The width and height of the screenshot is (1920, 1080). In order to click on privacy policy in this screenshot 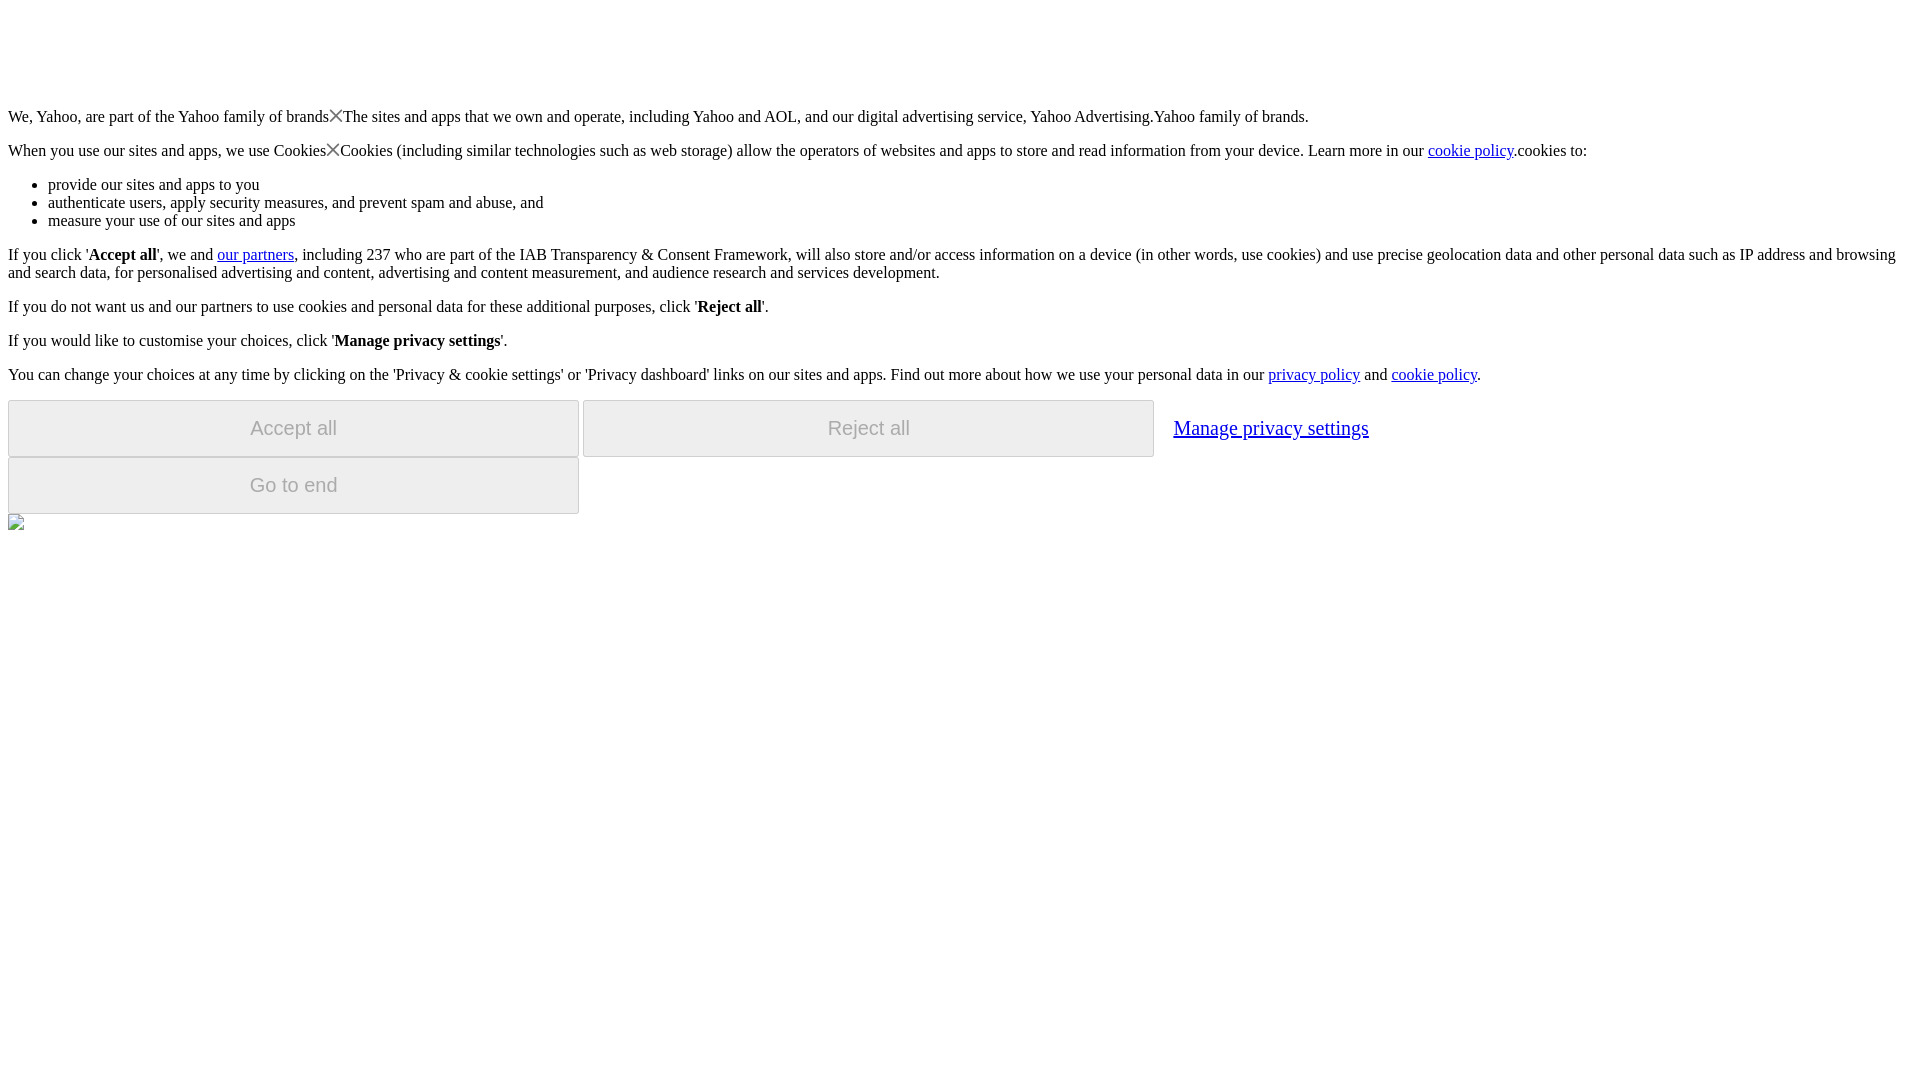, I will do `click(1313, 374)`.